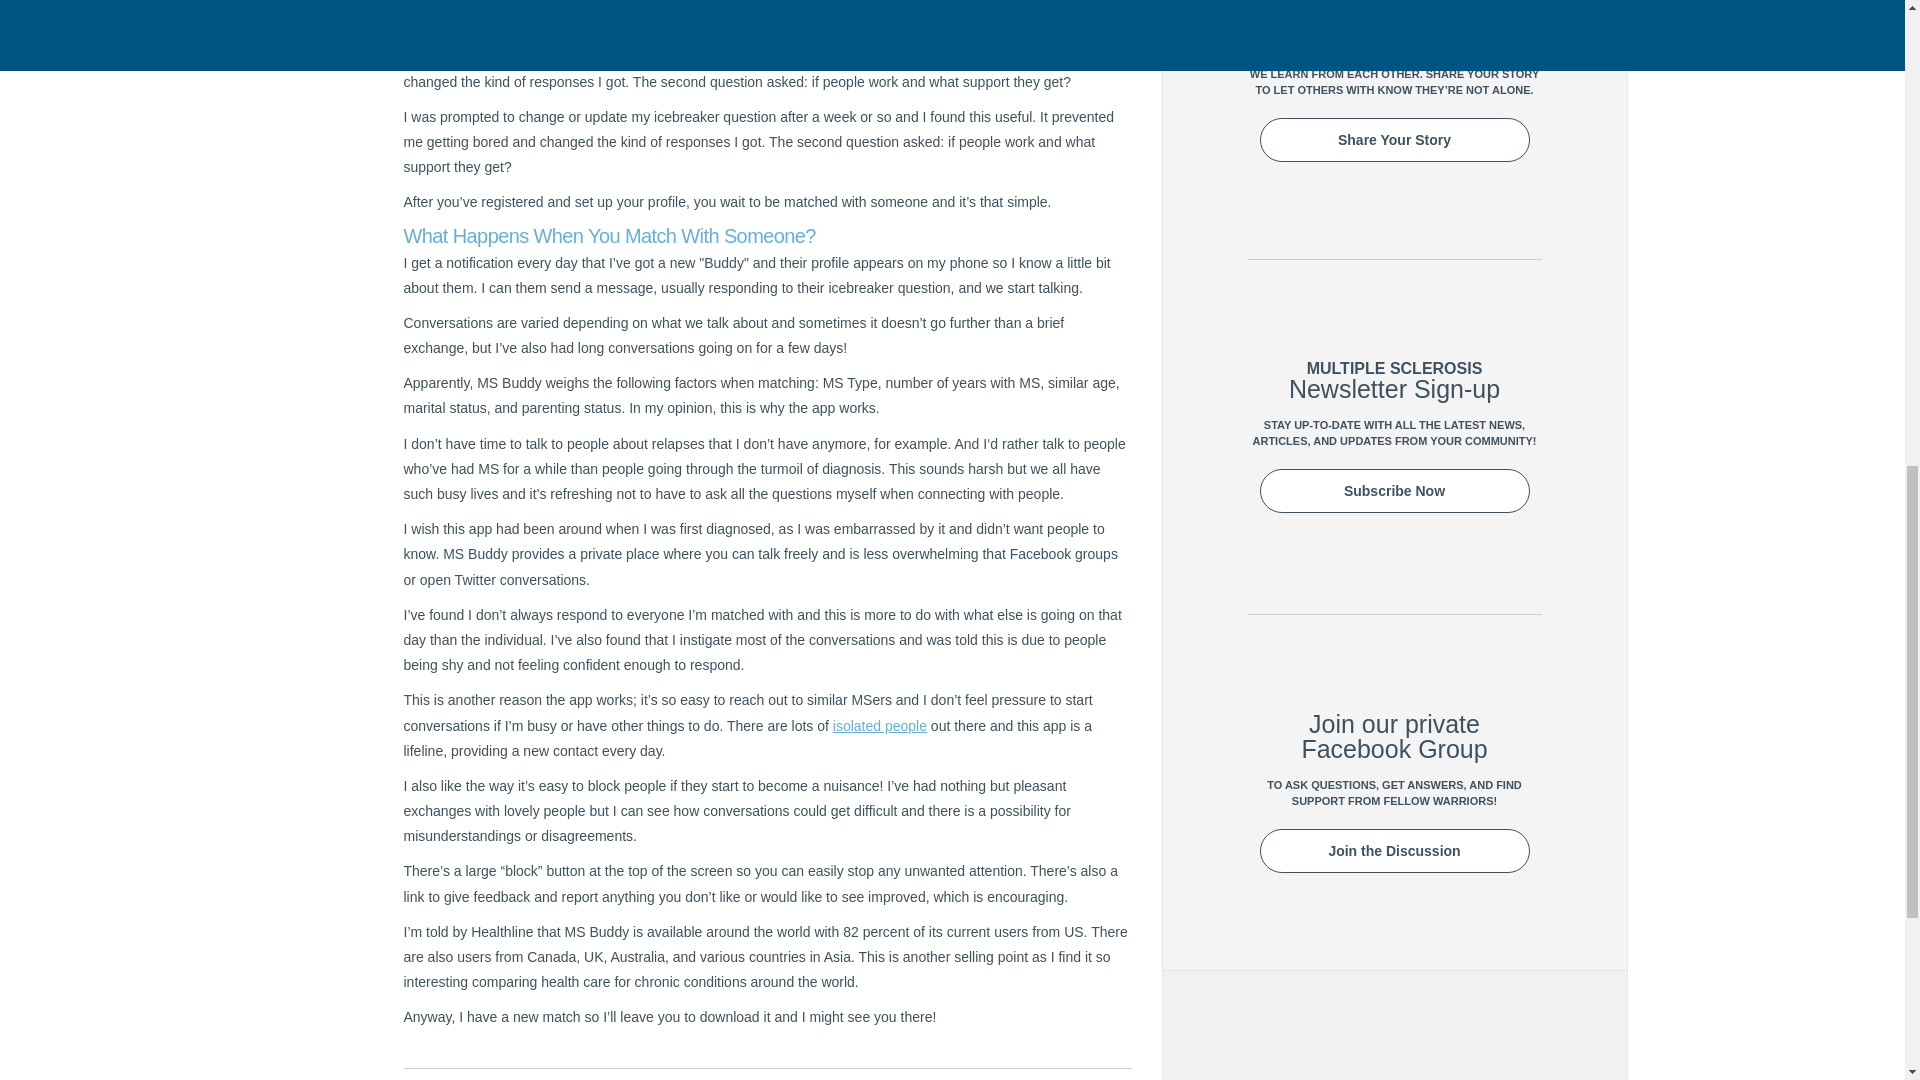 The height and width of the screenshot is (1080, 1920). Describe the element at coordinates (880, 726) in the screenshot. I see `isolated people` at that location.